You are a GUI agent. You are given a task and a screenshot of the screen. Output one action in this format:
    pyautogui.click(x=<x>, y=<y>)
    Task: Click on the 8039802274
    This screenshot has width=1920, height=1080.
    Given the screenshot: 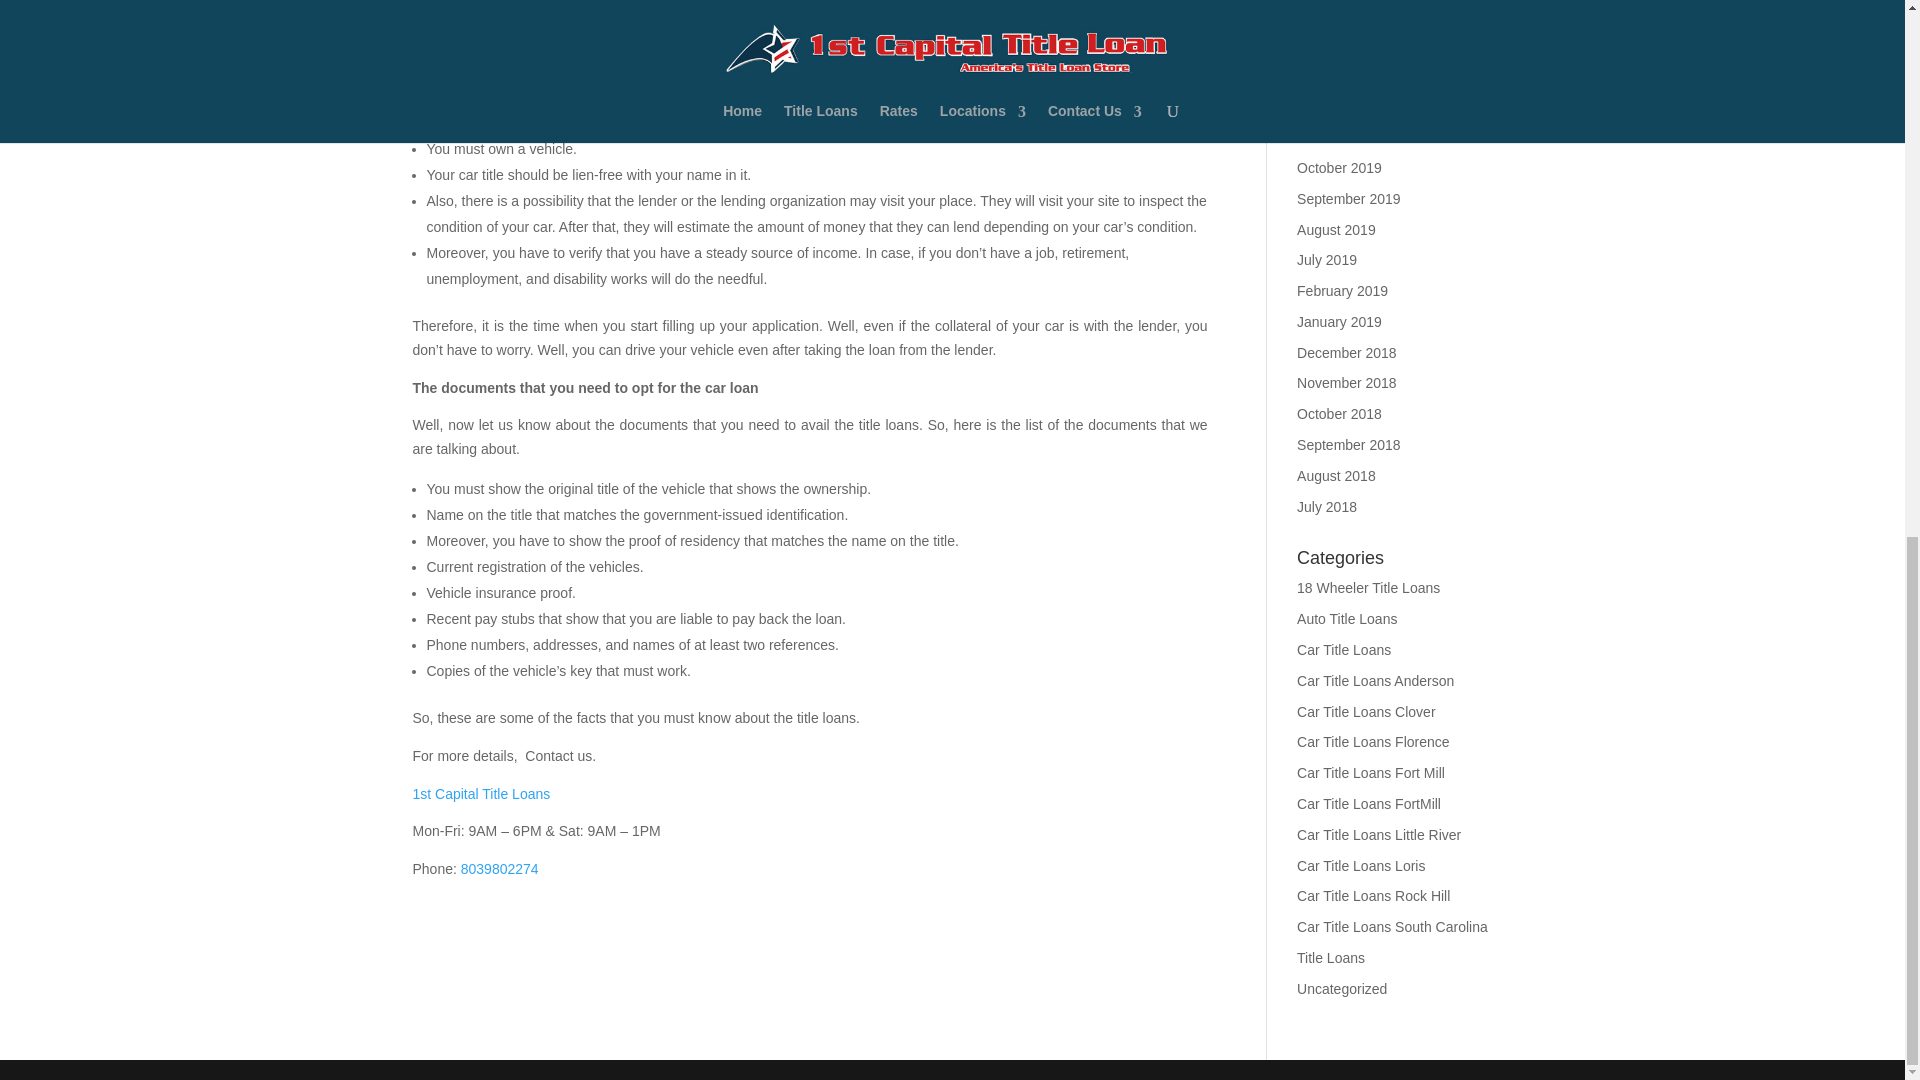 What is the action you would take?
    pyautogui.click(x=500, y=868)
    